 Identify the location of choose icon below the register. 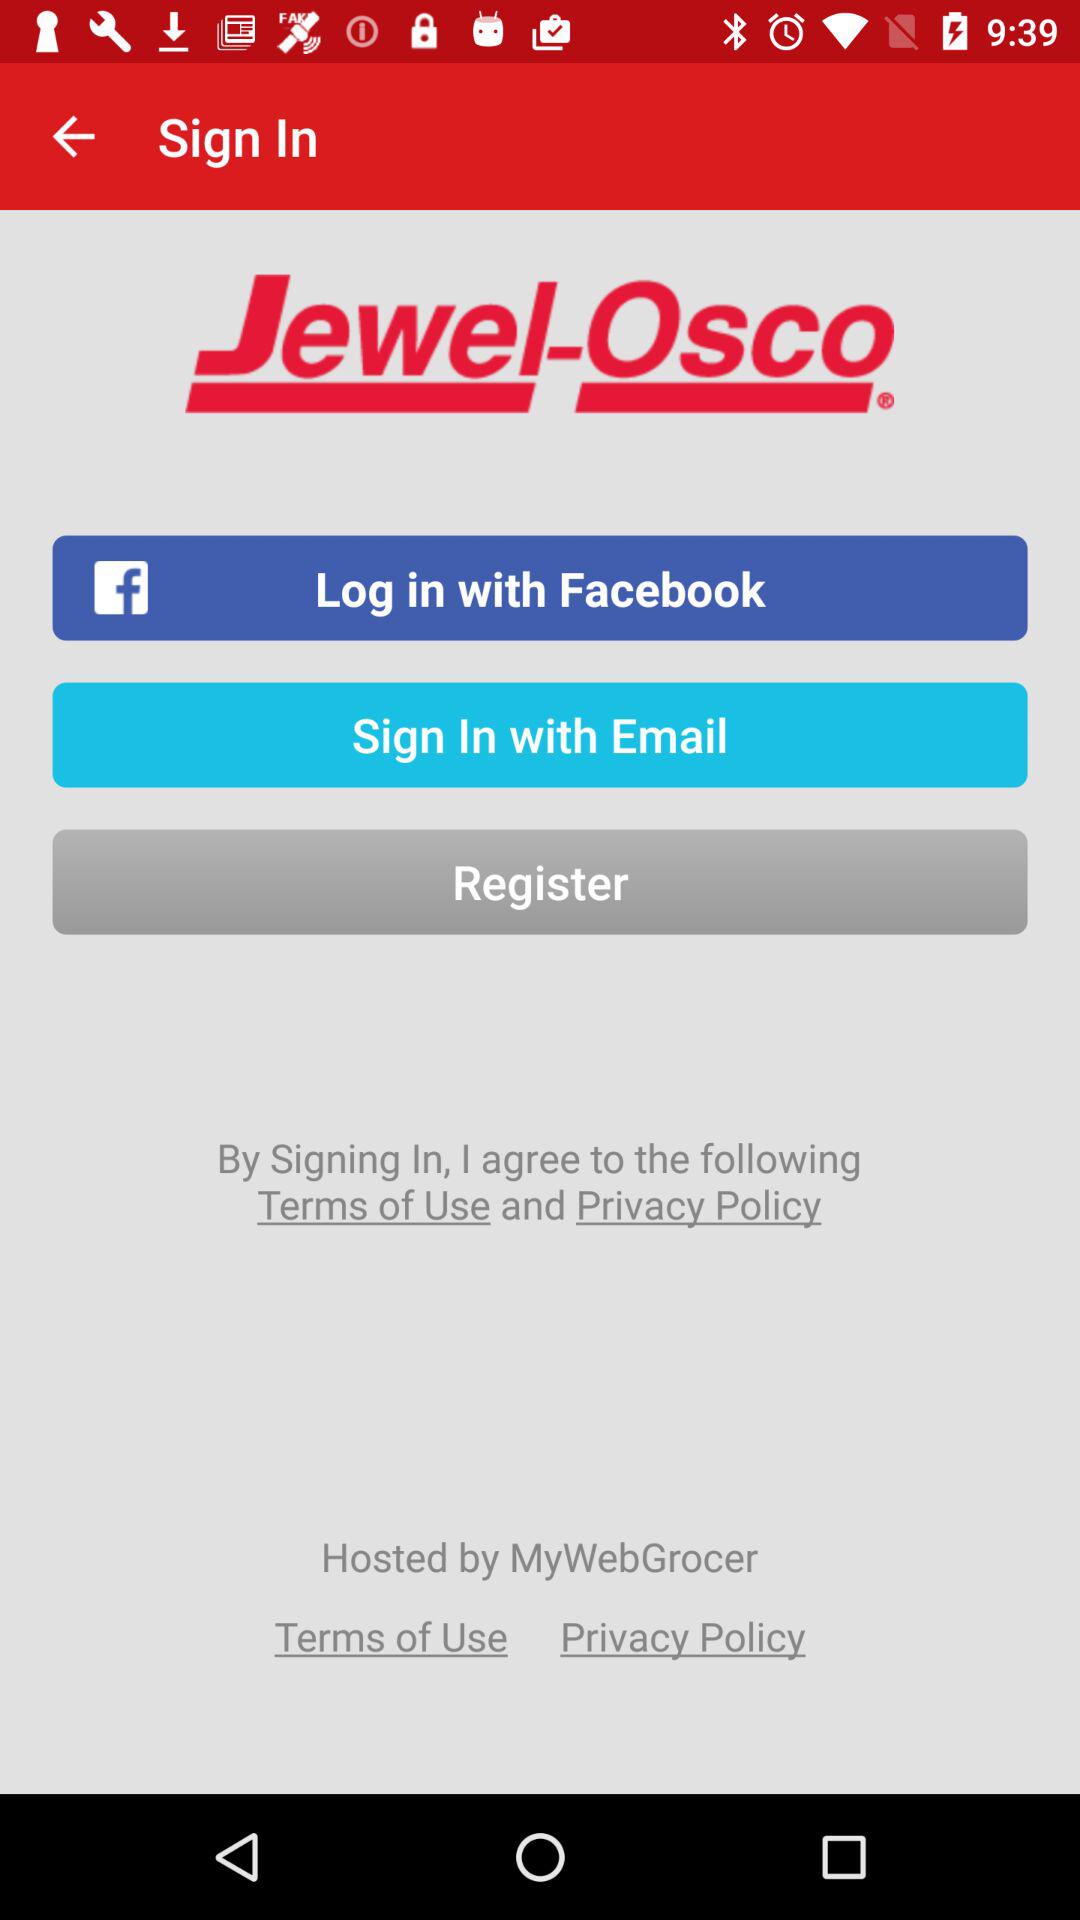
(539, 1180).